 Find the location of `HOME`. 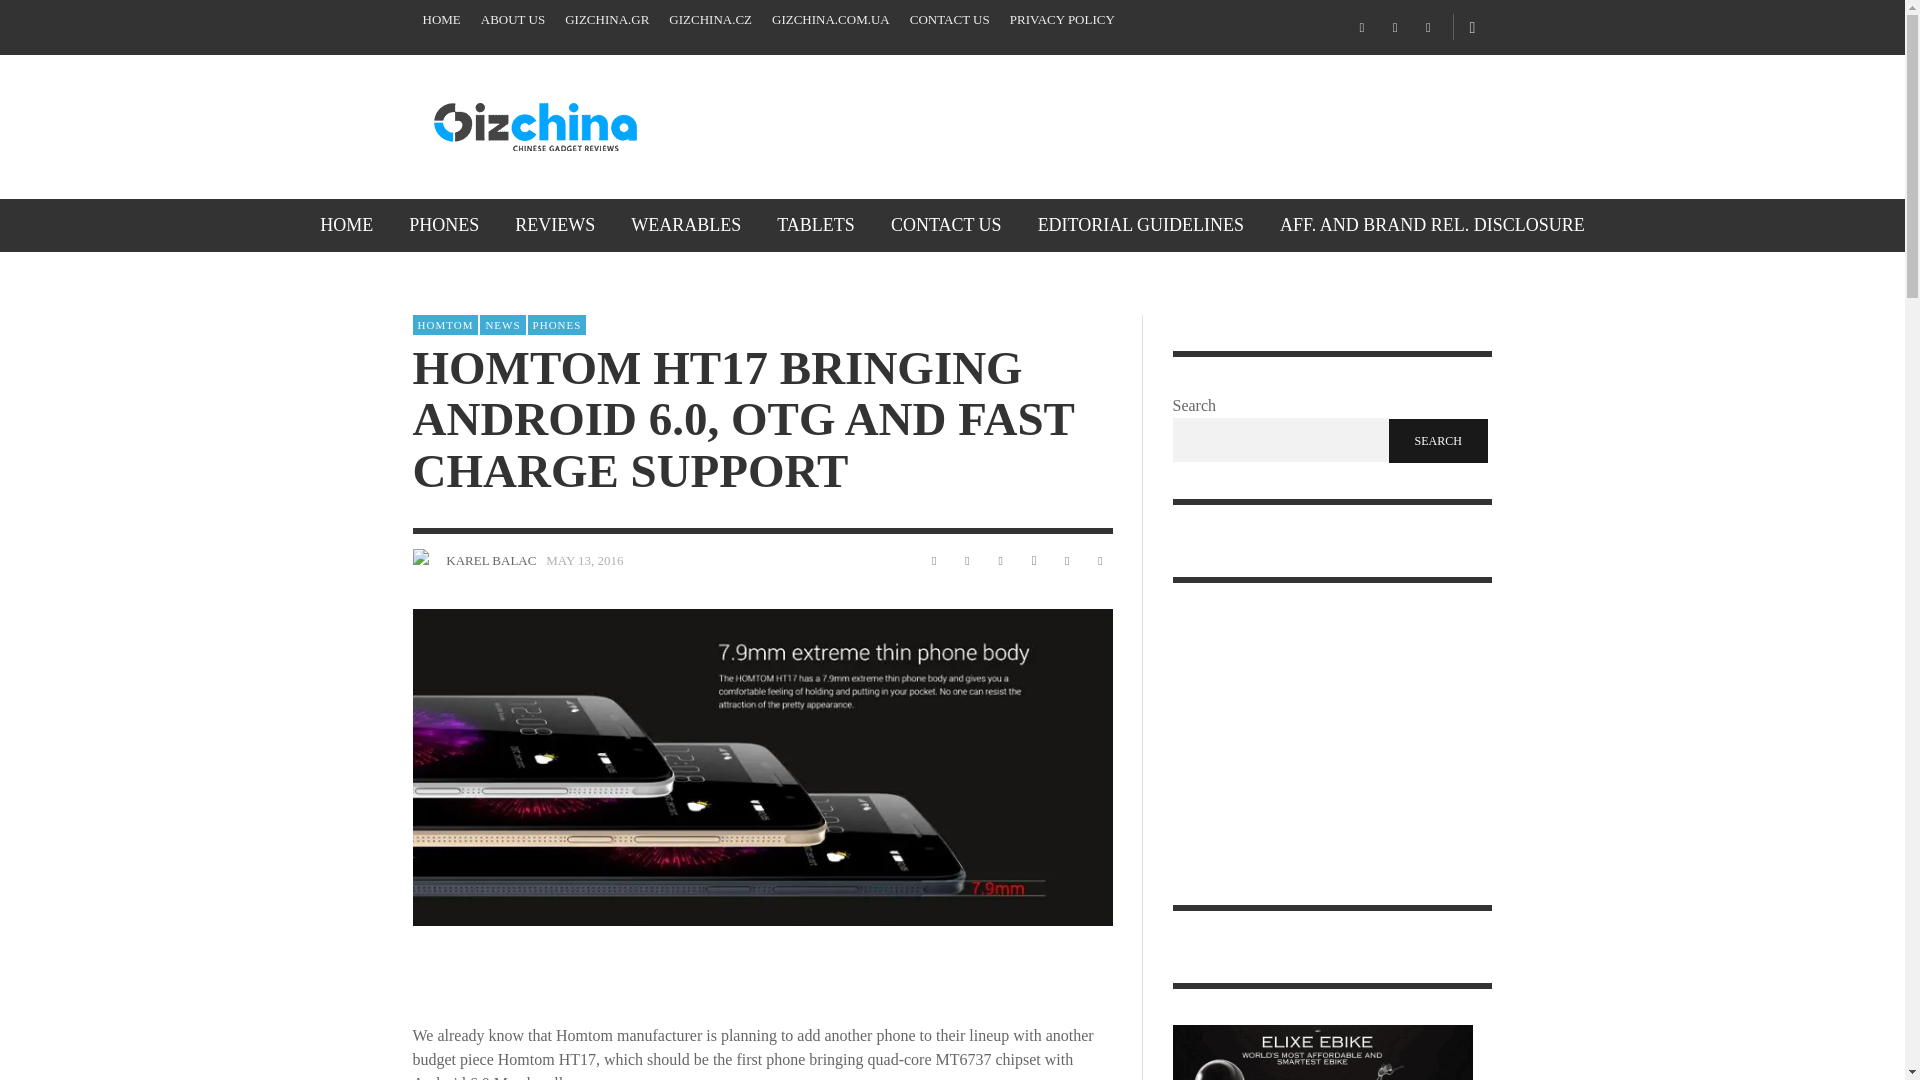

HOME is located at coordinates (346, 224).